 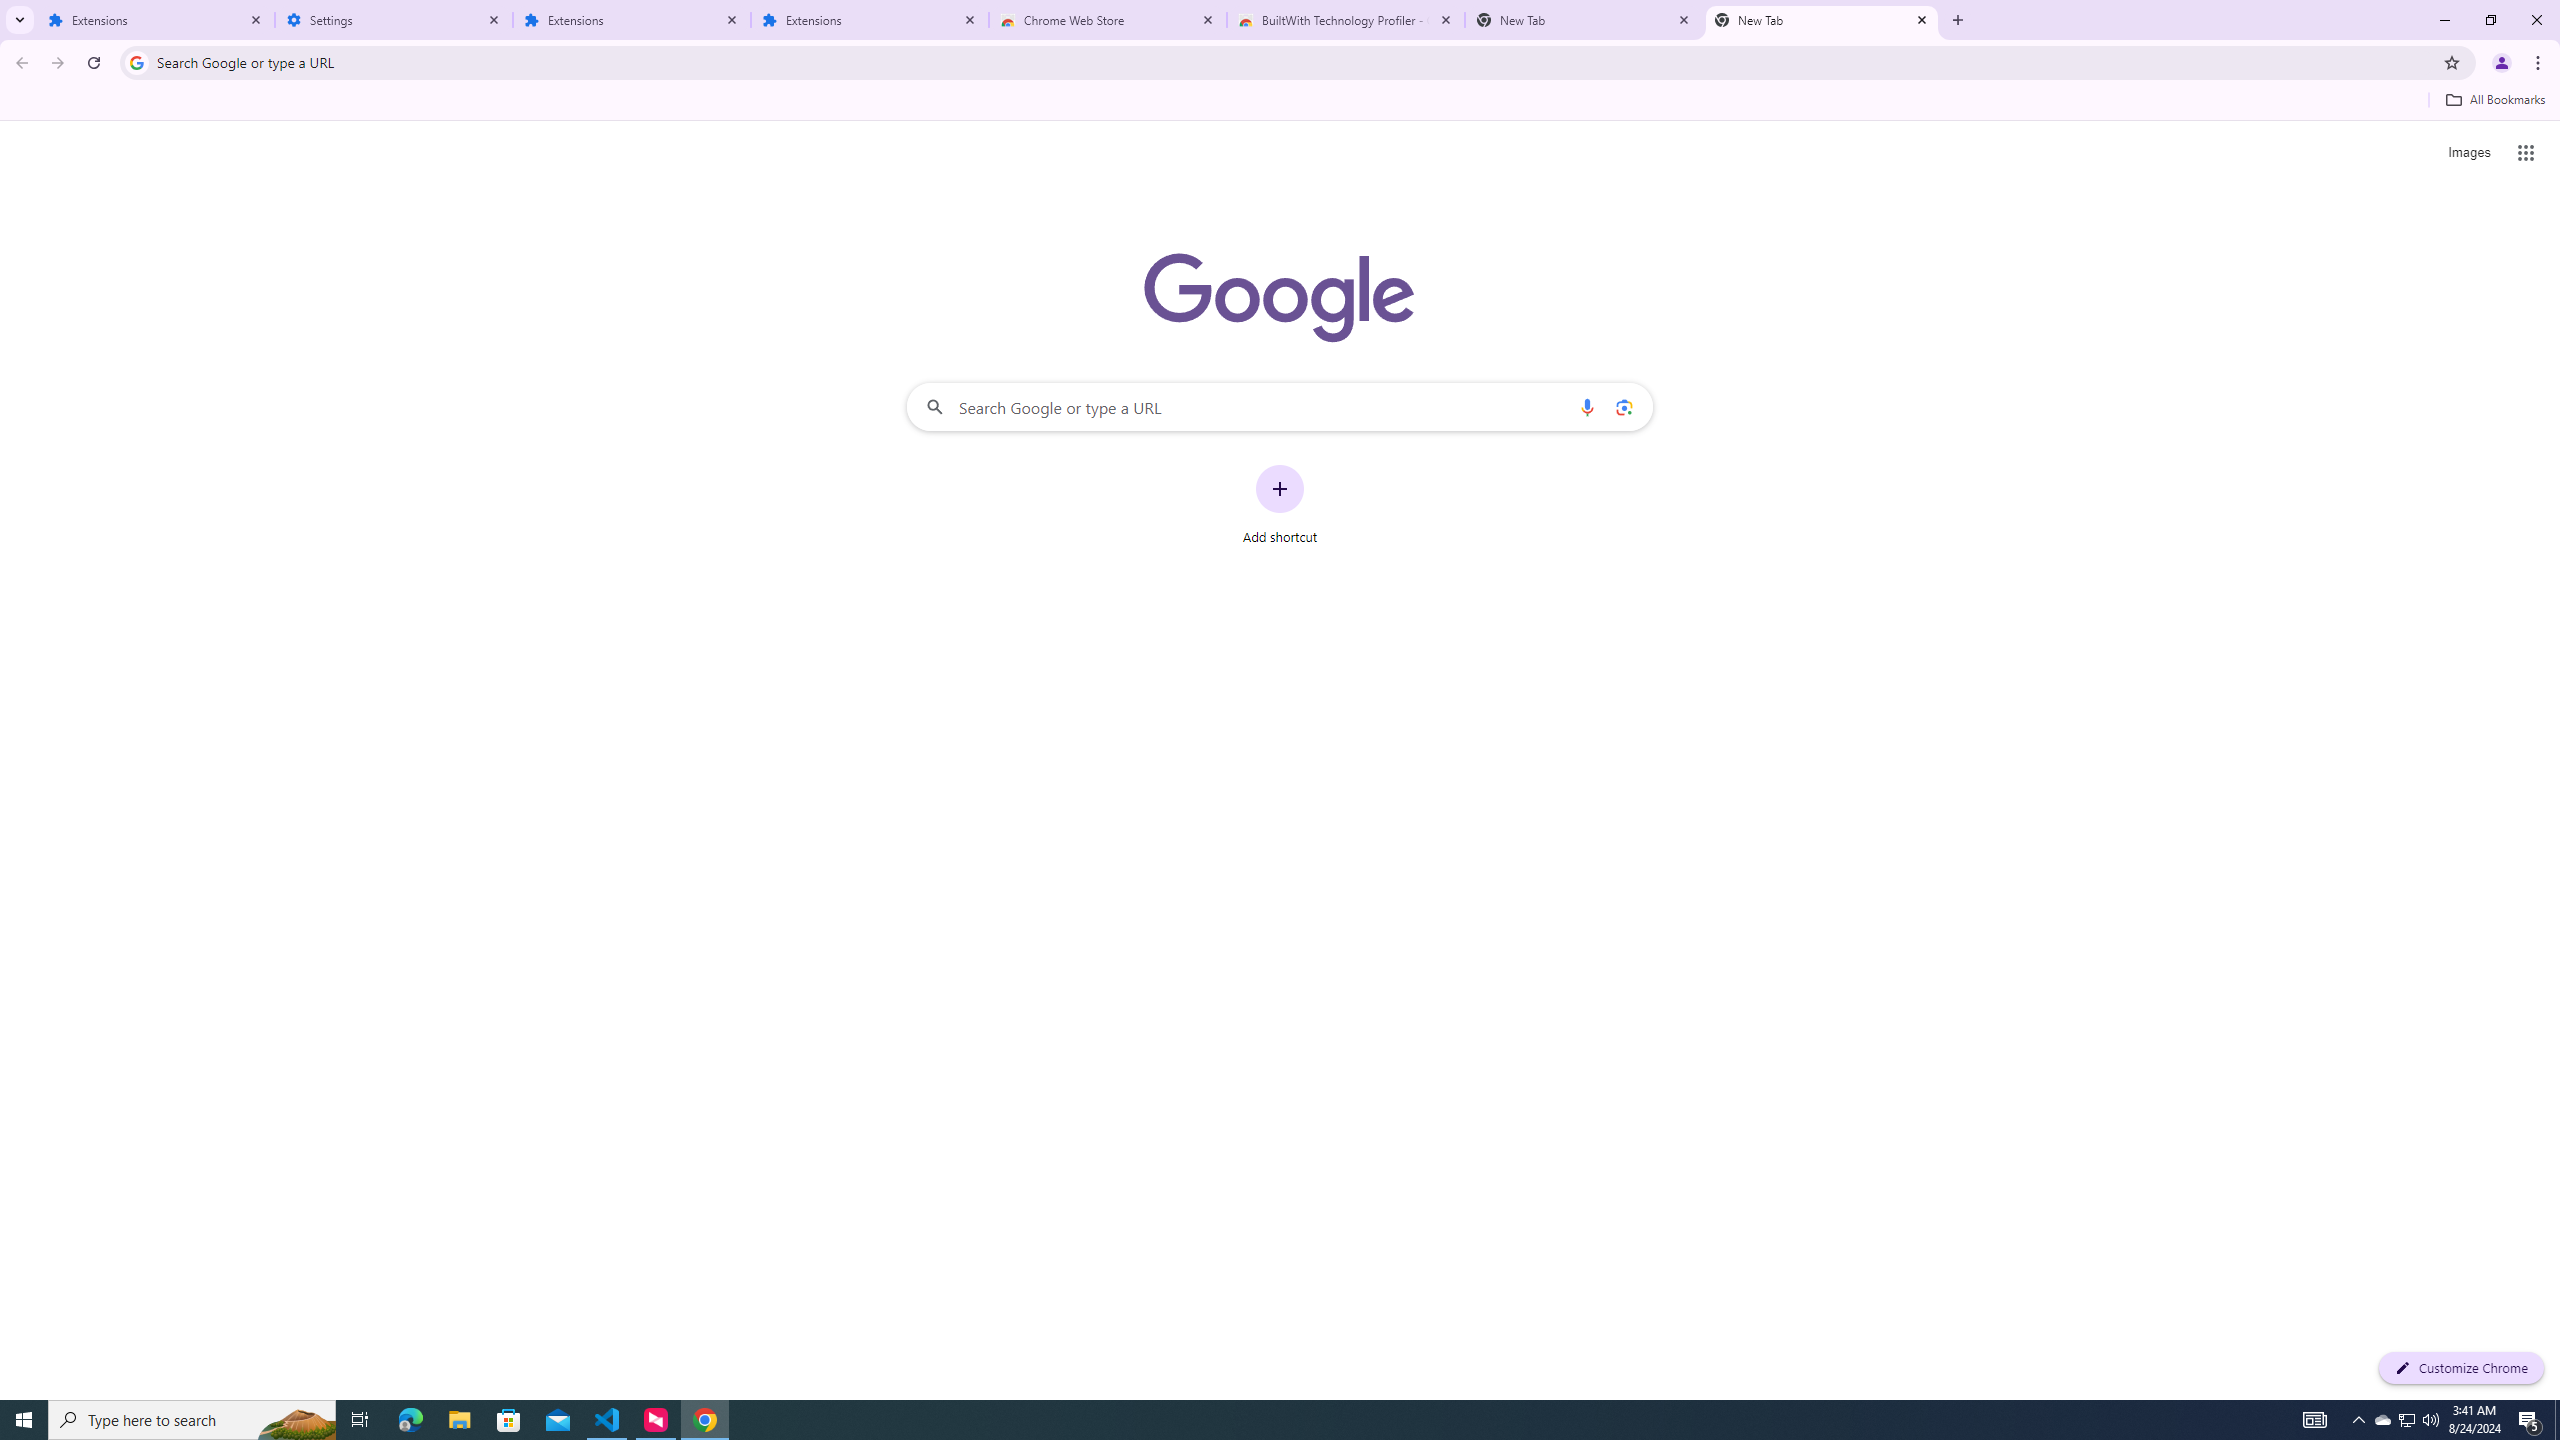 I want to click on BuiltWith Technology Profiler - Chrome Web Store, so click(x=1346, y=20).